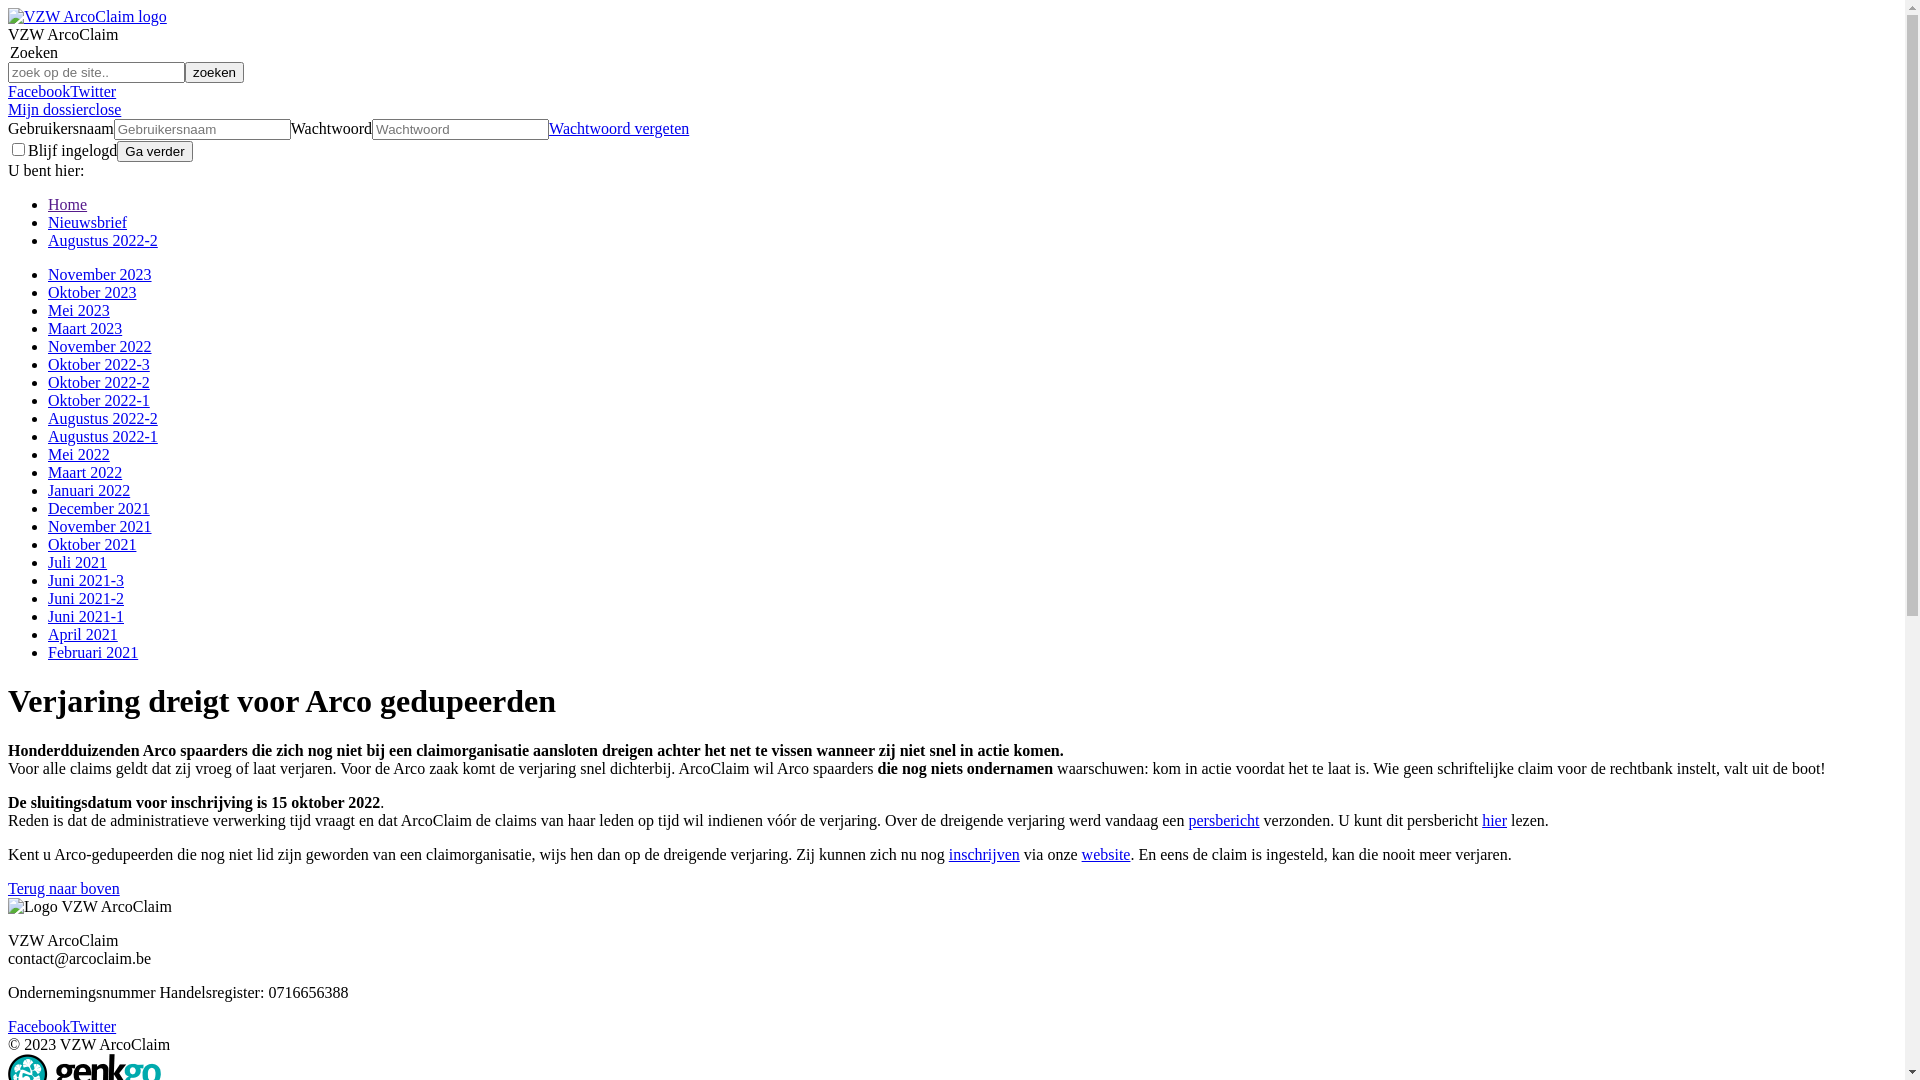  Describe the element at coordinates (103, 240) in the screenshot. I see `Augustus 2022-2` at that location.